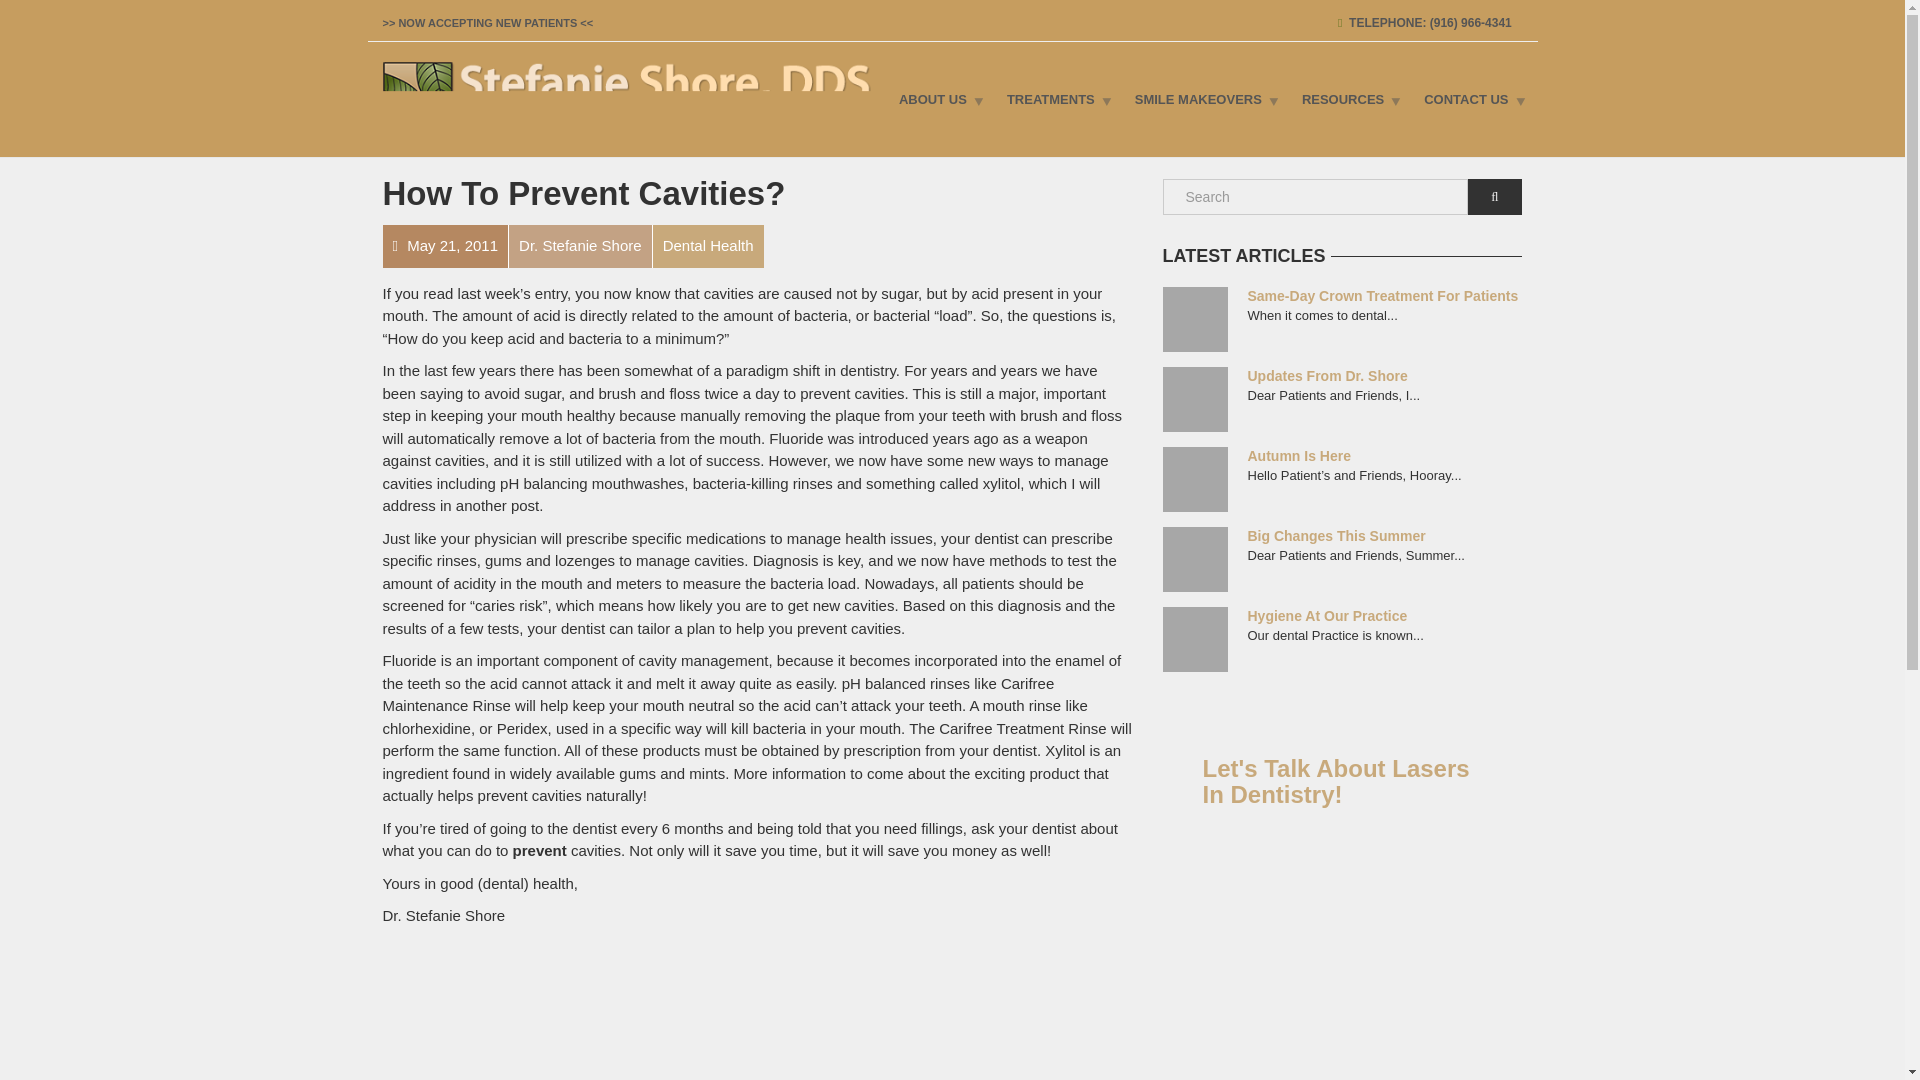 This screenshot has width=1920, height=1080. What do you see at coordinates (938, 99) in the screenshot?
I see `ABOUT US` at bounding box center [938, 99].